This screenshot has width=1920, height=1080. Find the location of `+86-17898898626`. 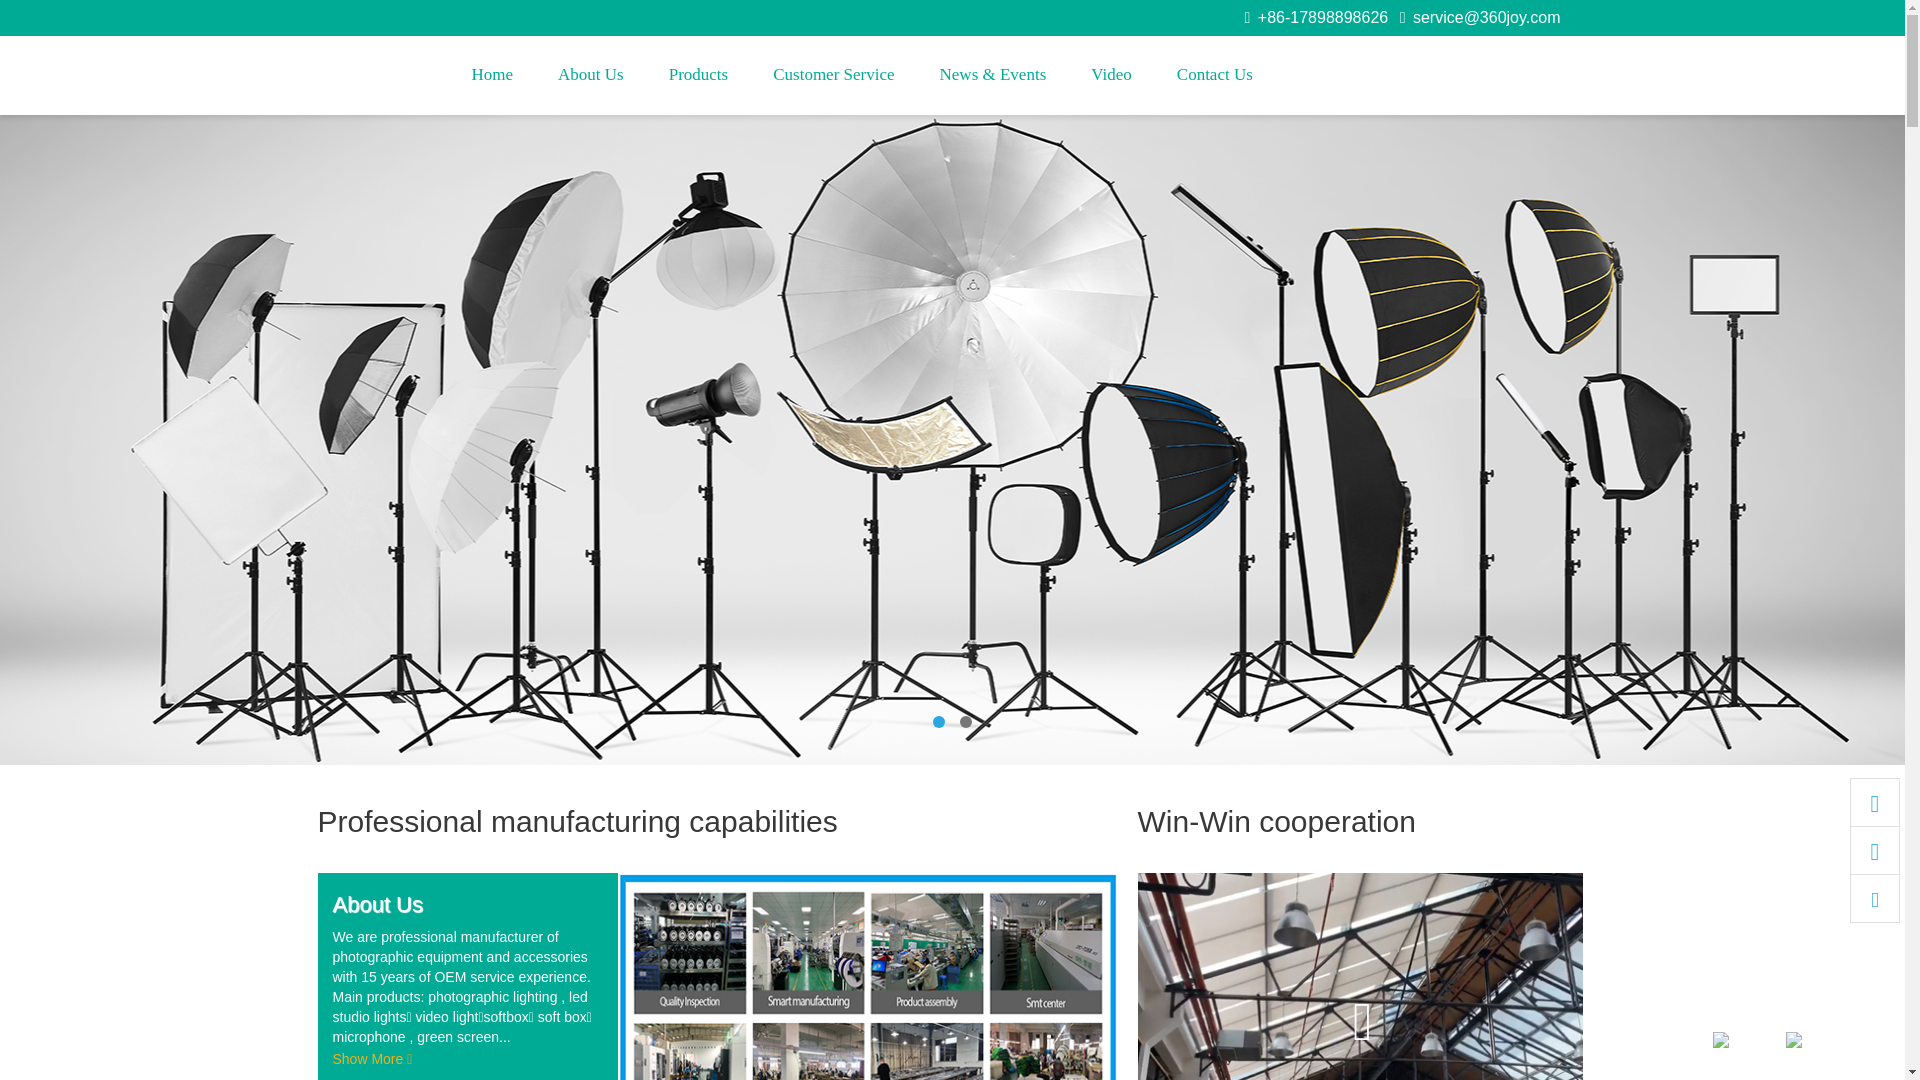

+86-17898898626 is located at coordinates (1317, 18).